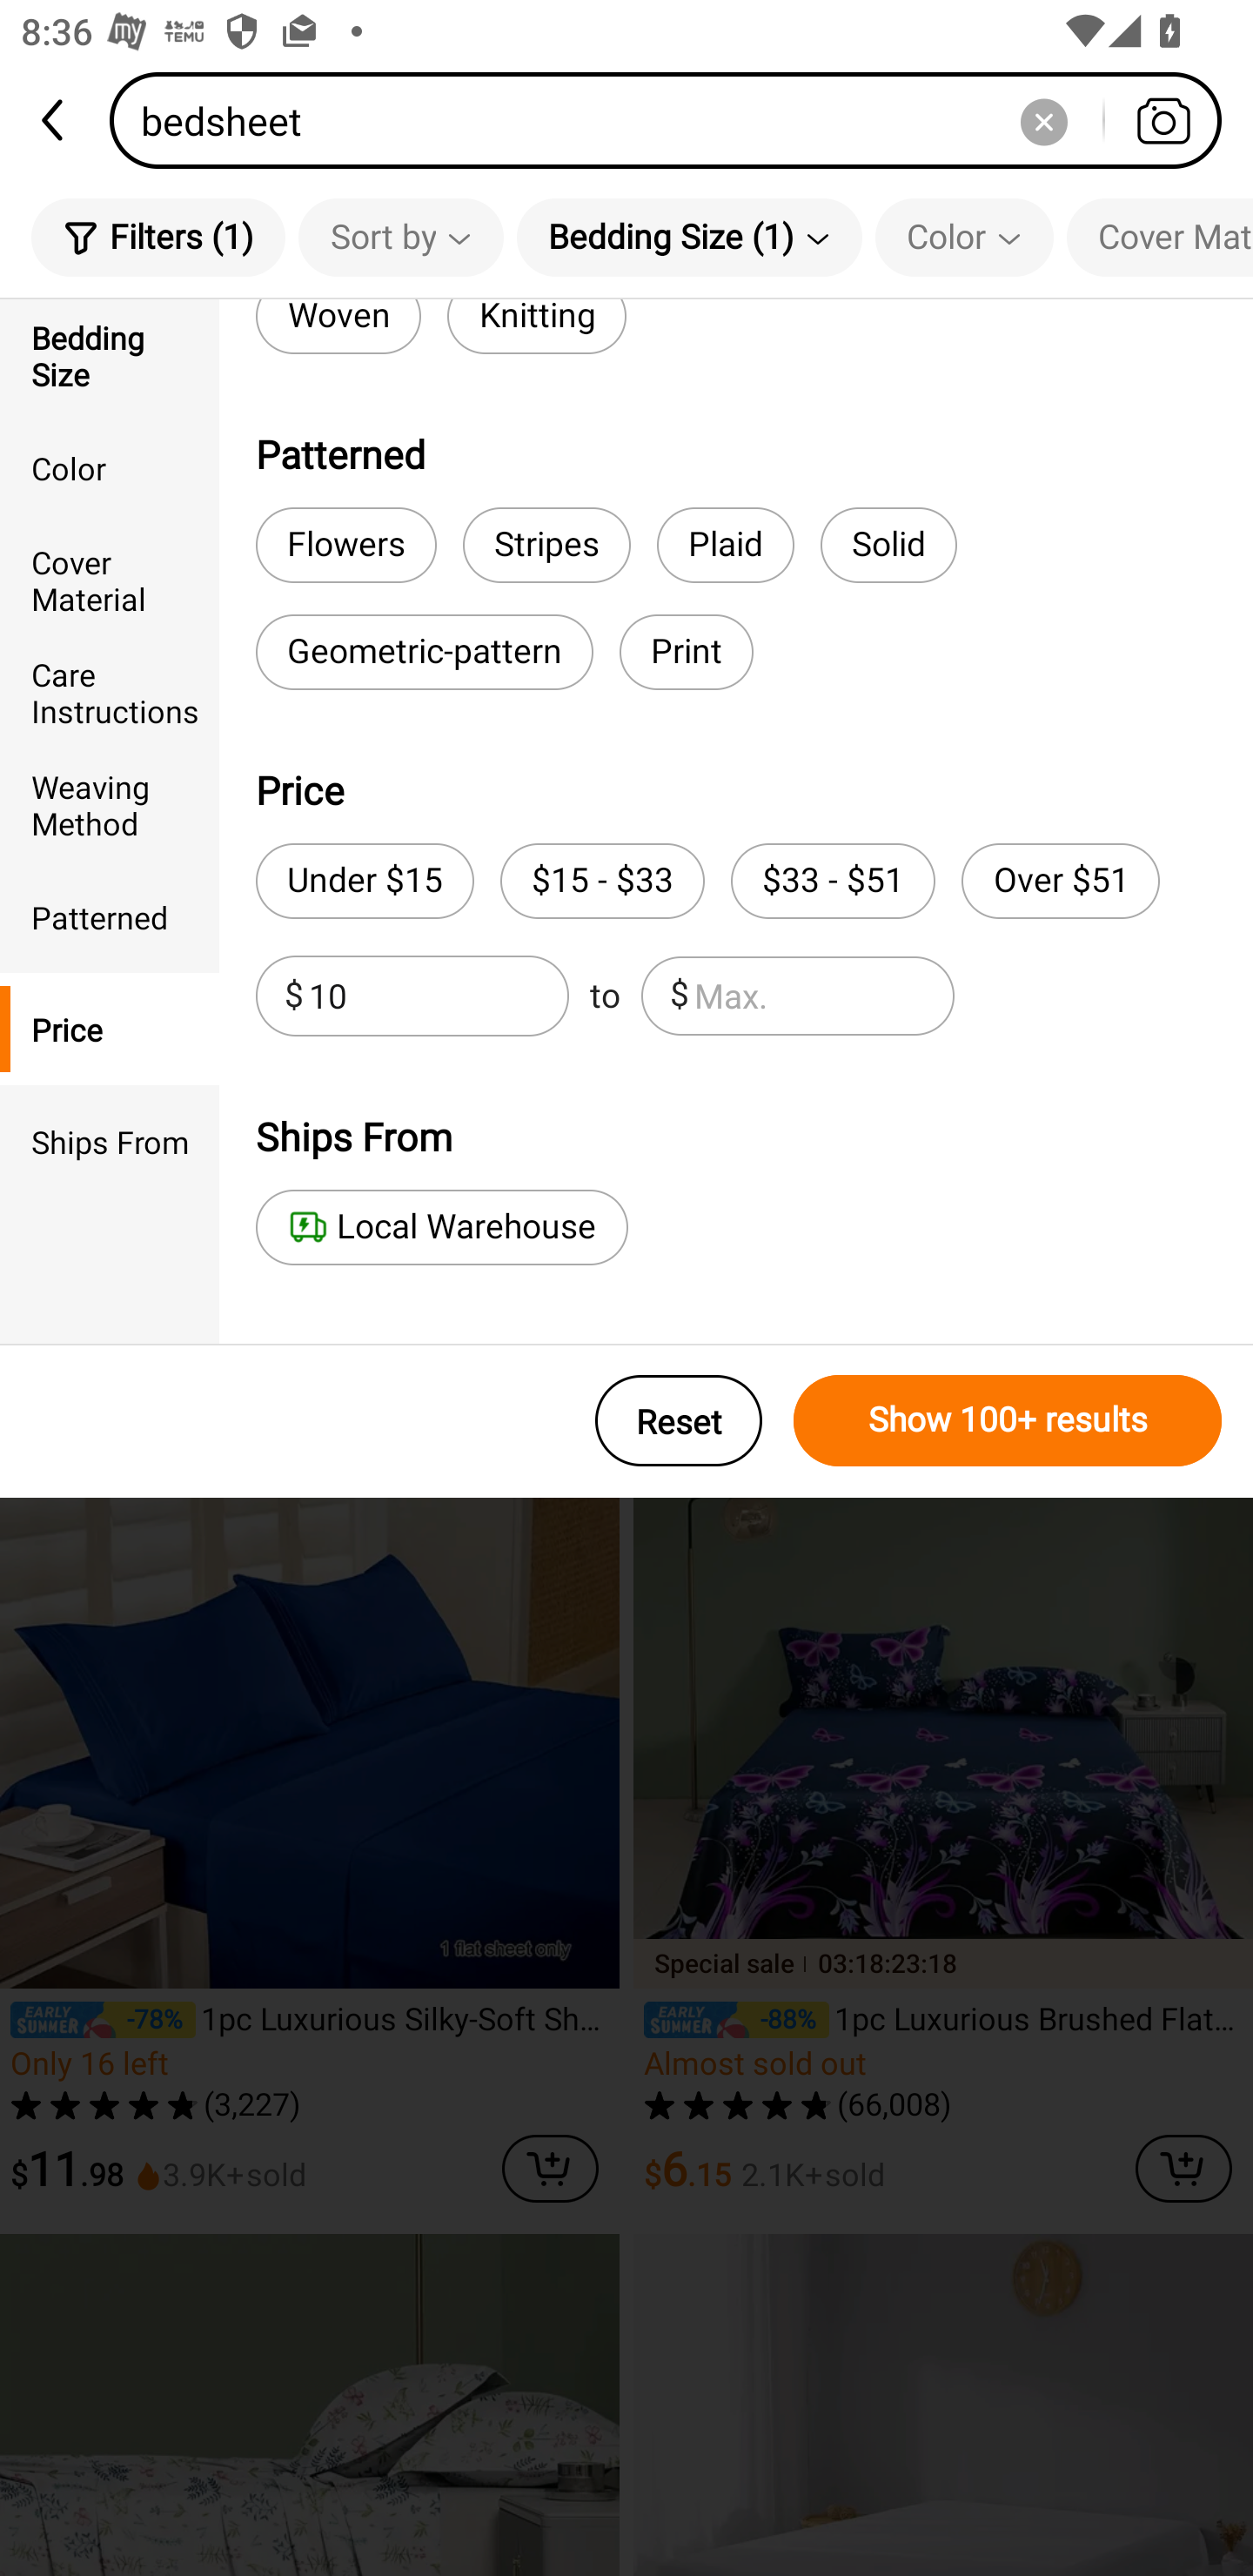 This screenshot has height=2576, width=1253. I want to click on Search by photo, so click(1163, 120).